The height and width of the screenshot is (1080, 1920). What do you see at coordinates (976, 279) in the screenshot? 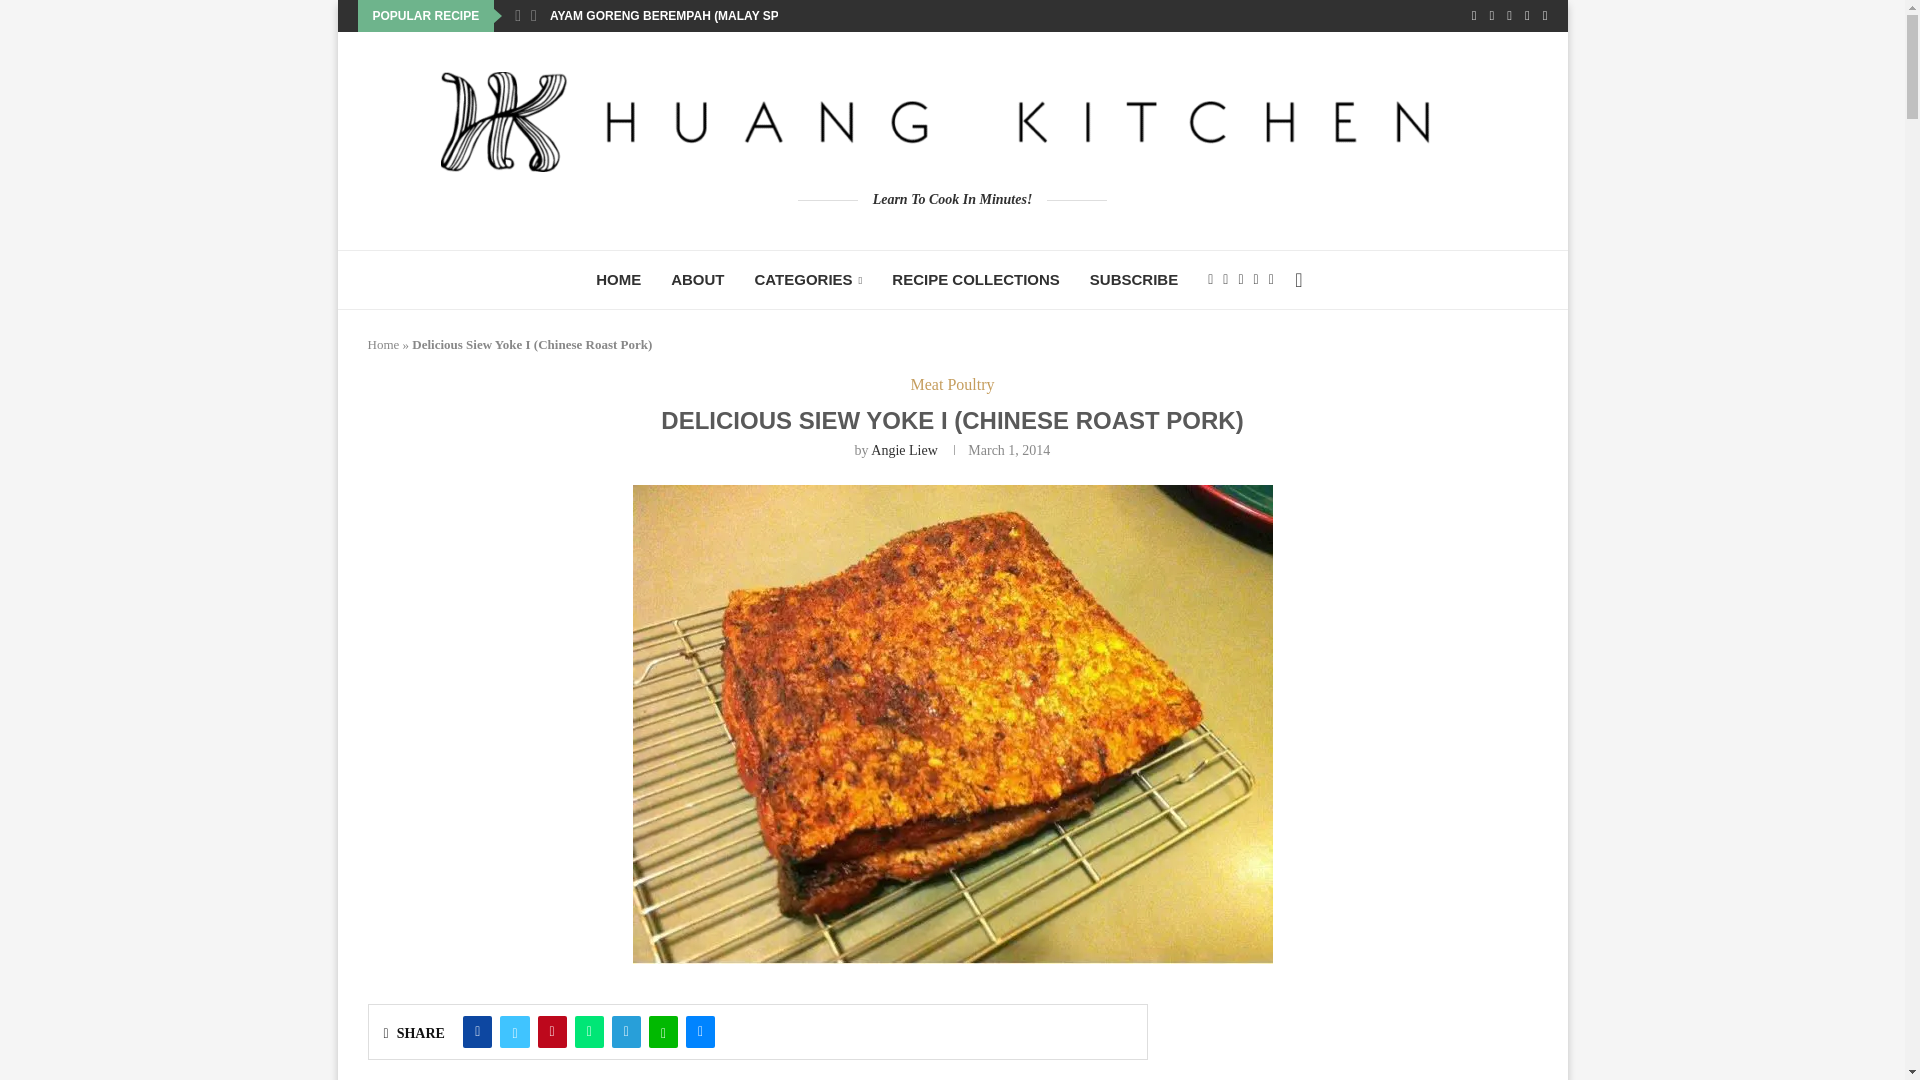
I see `RECIPE COLLECTIONS` at bounding box center [976, 279].